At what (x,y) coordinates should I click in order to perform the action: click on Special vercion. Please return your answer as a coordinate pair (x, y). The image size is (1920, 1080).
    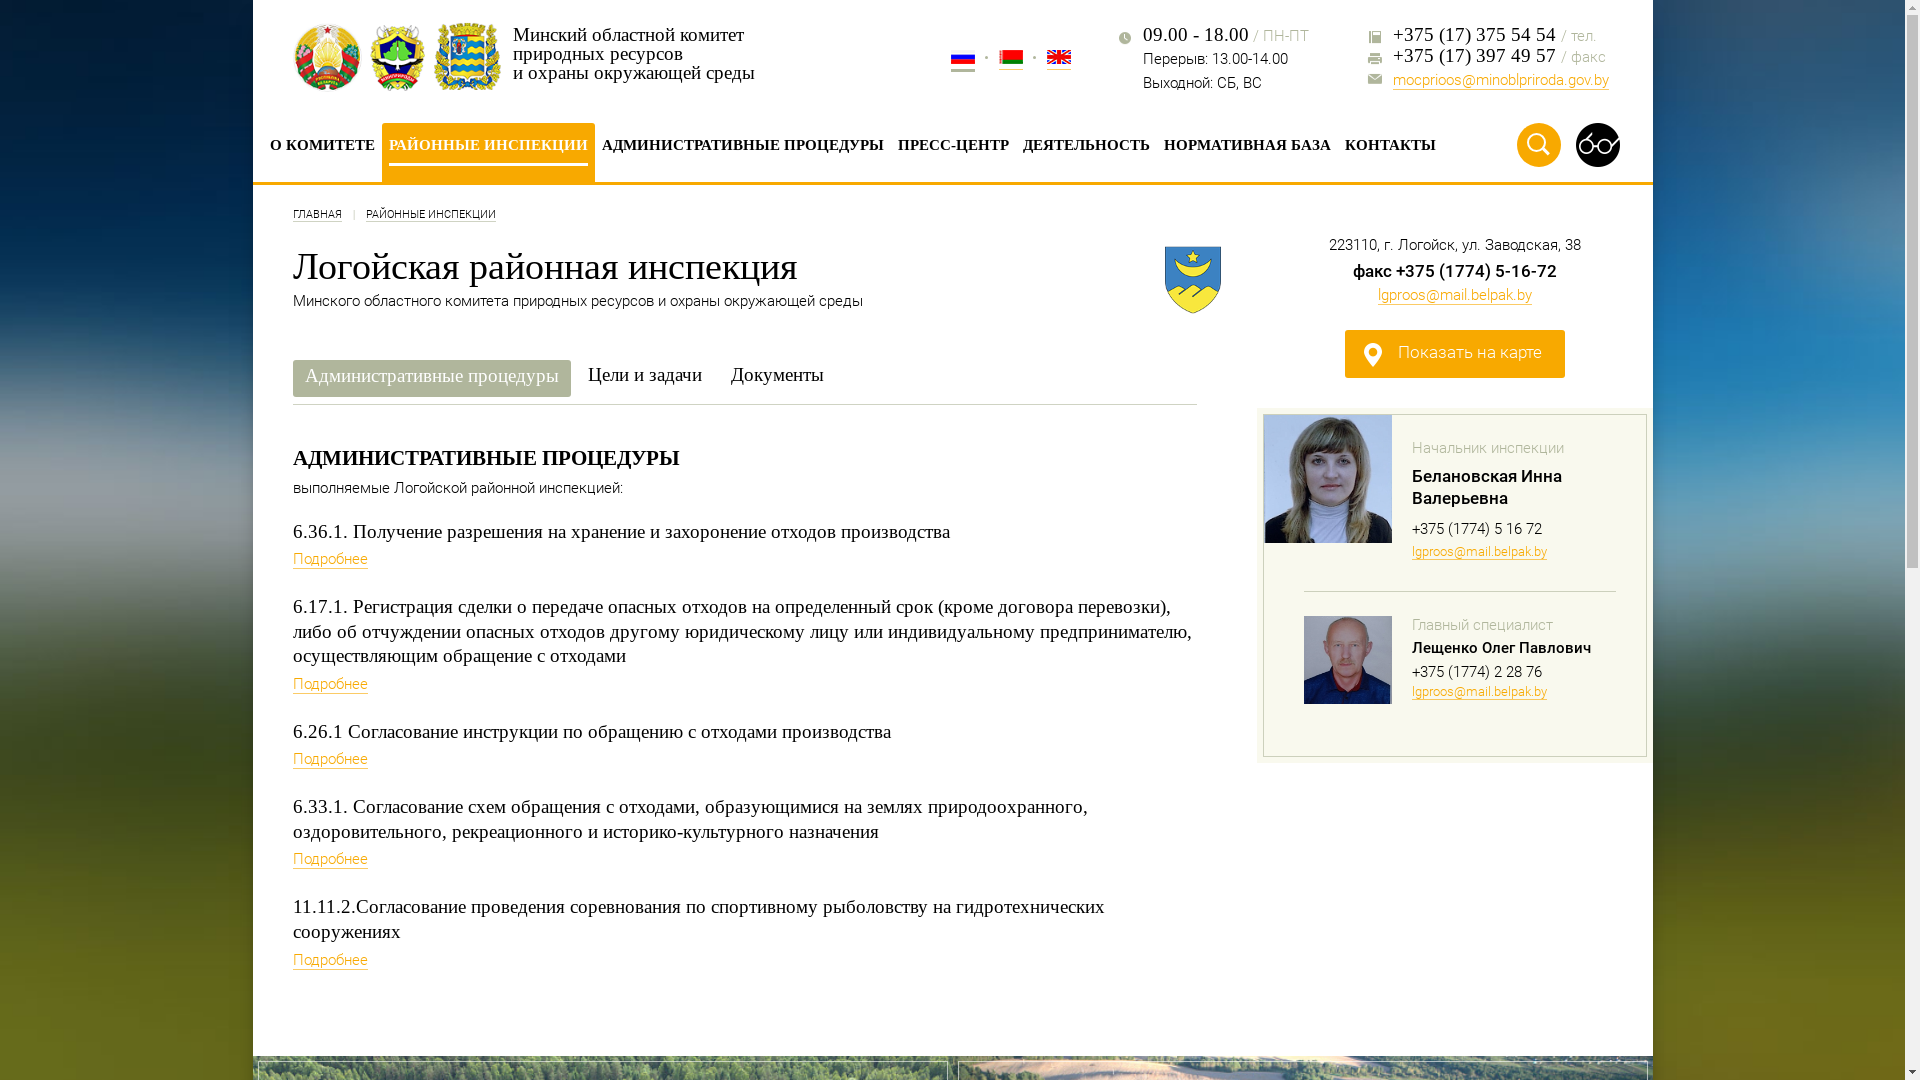
    Looking at the image, I should click on (1597, 145).